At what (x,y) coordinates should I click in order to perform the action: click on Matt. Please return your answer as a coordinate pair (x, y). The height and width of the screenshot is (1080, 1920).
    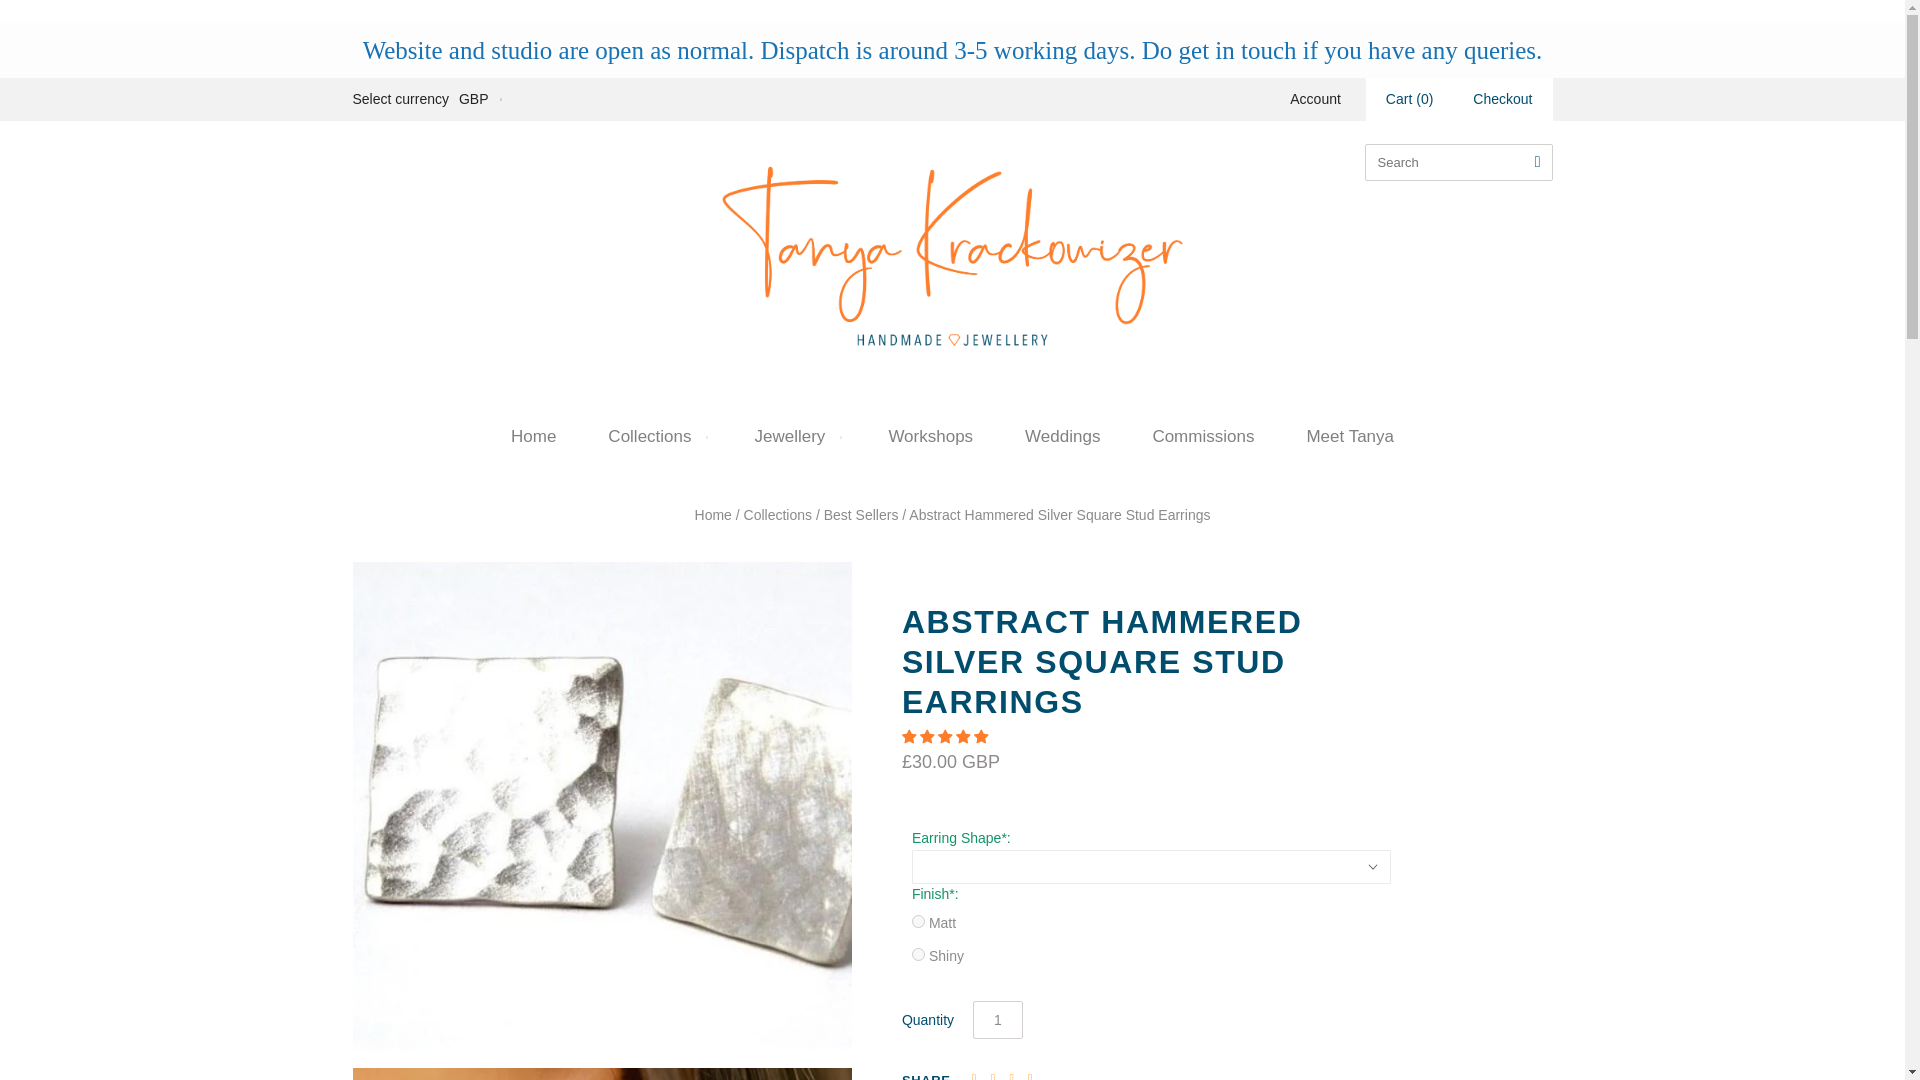
    Looking at the image, I should click on (918, 920).